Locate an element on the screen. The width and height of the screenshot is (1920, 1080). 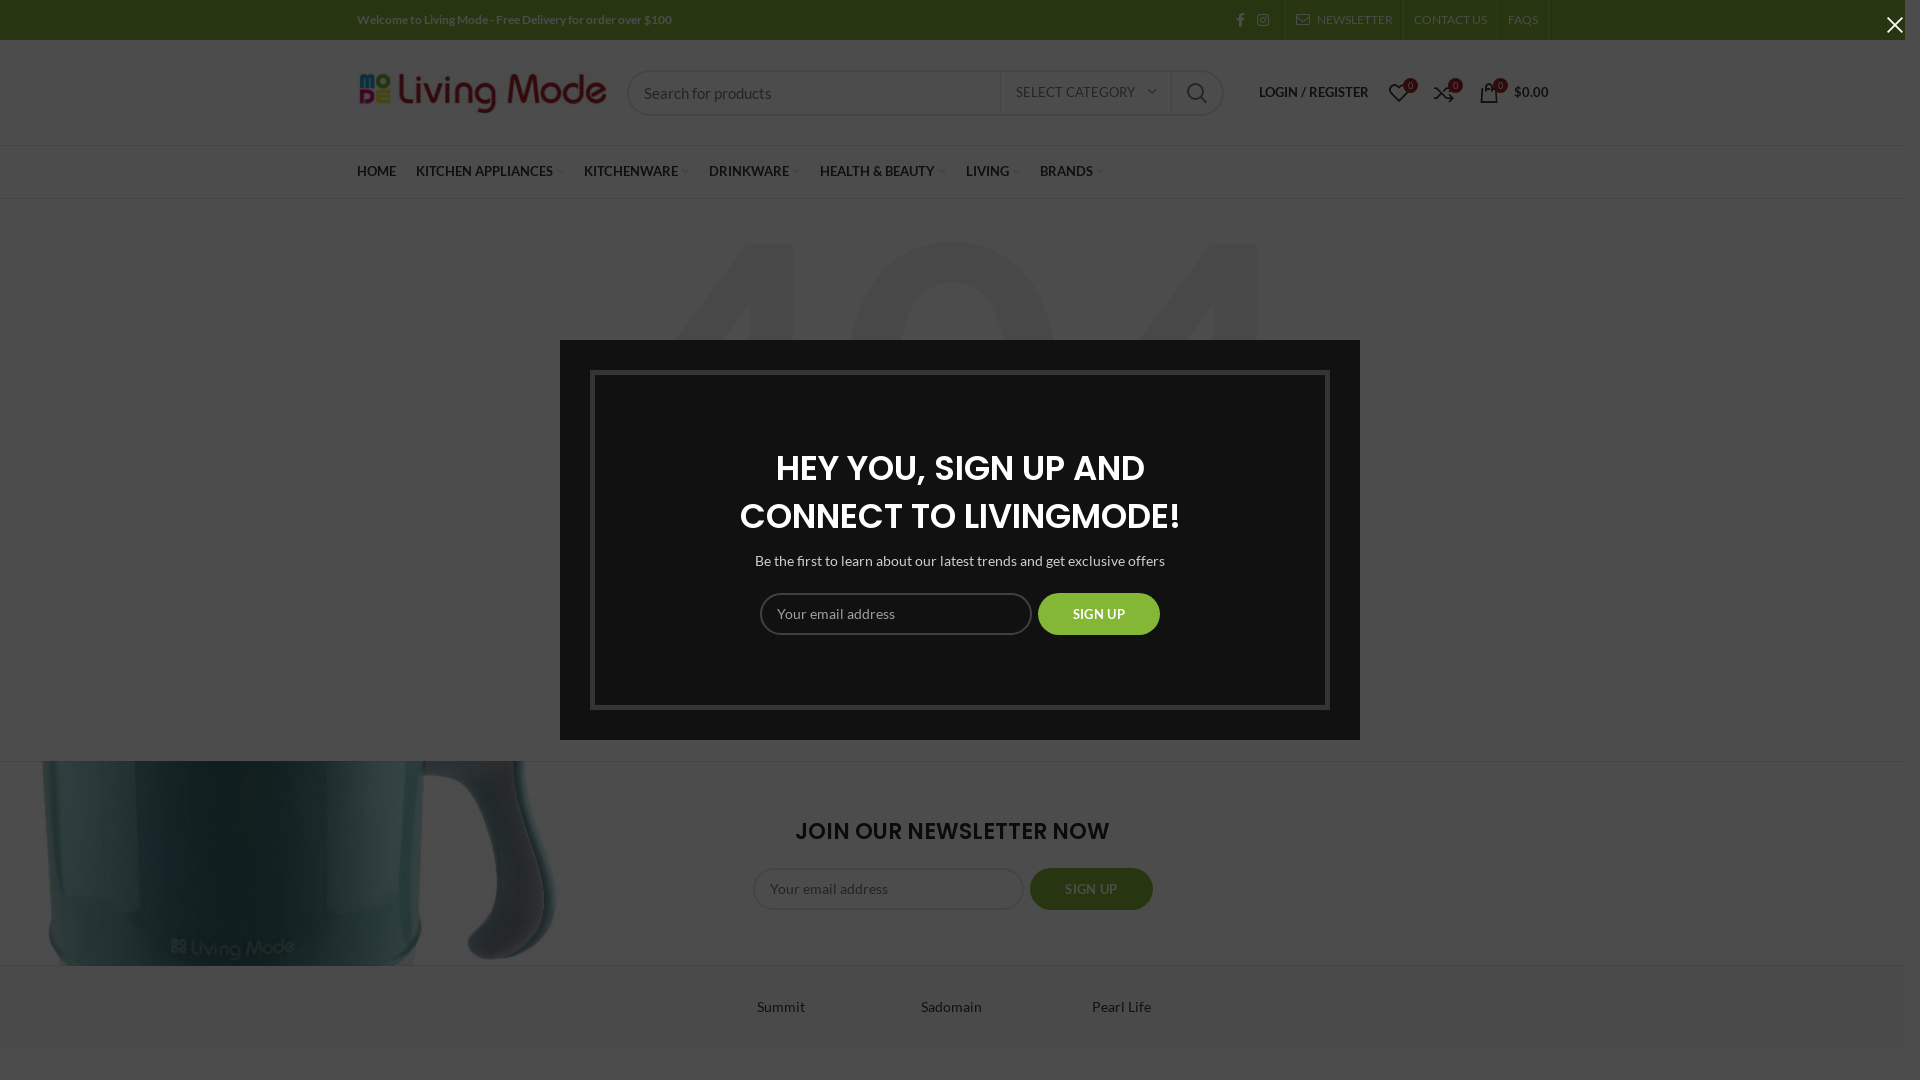
Search for products is located at coordinates (924, 93).